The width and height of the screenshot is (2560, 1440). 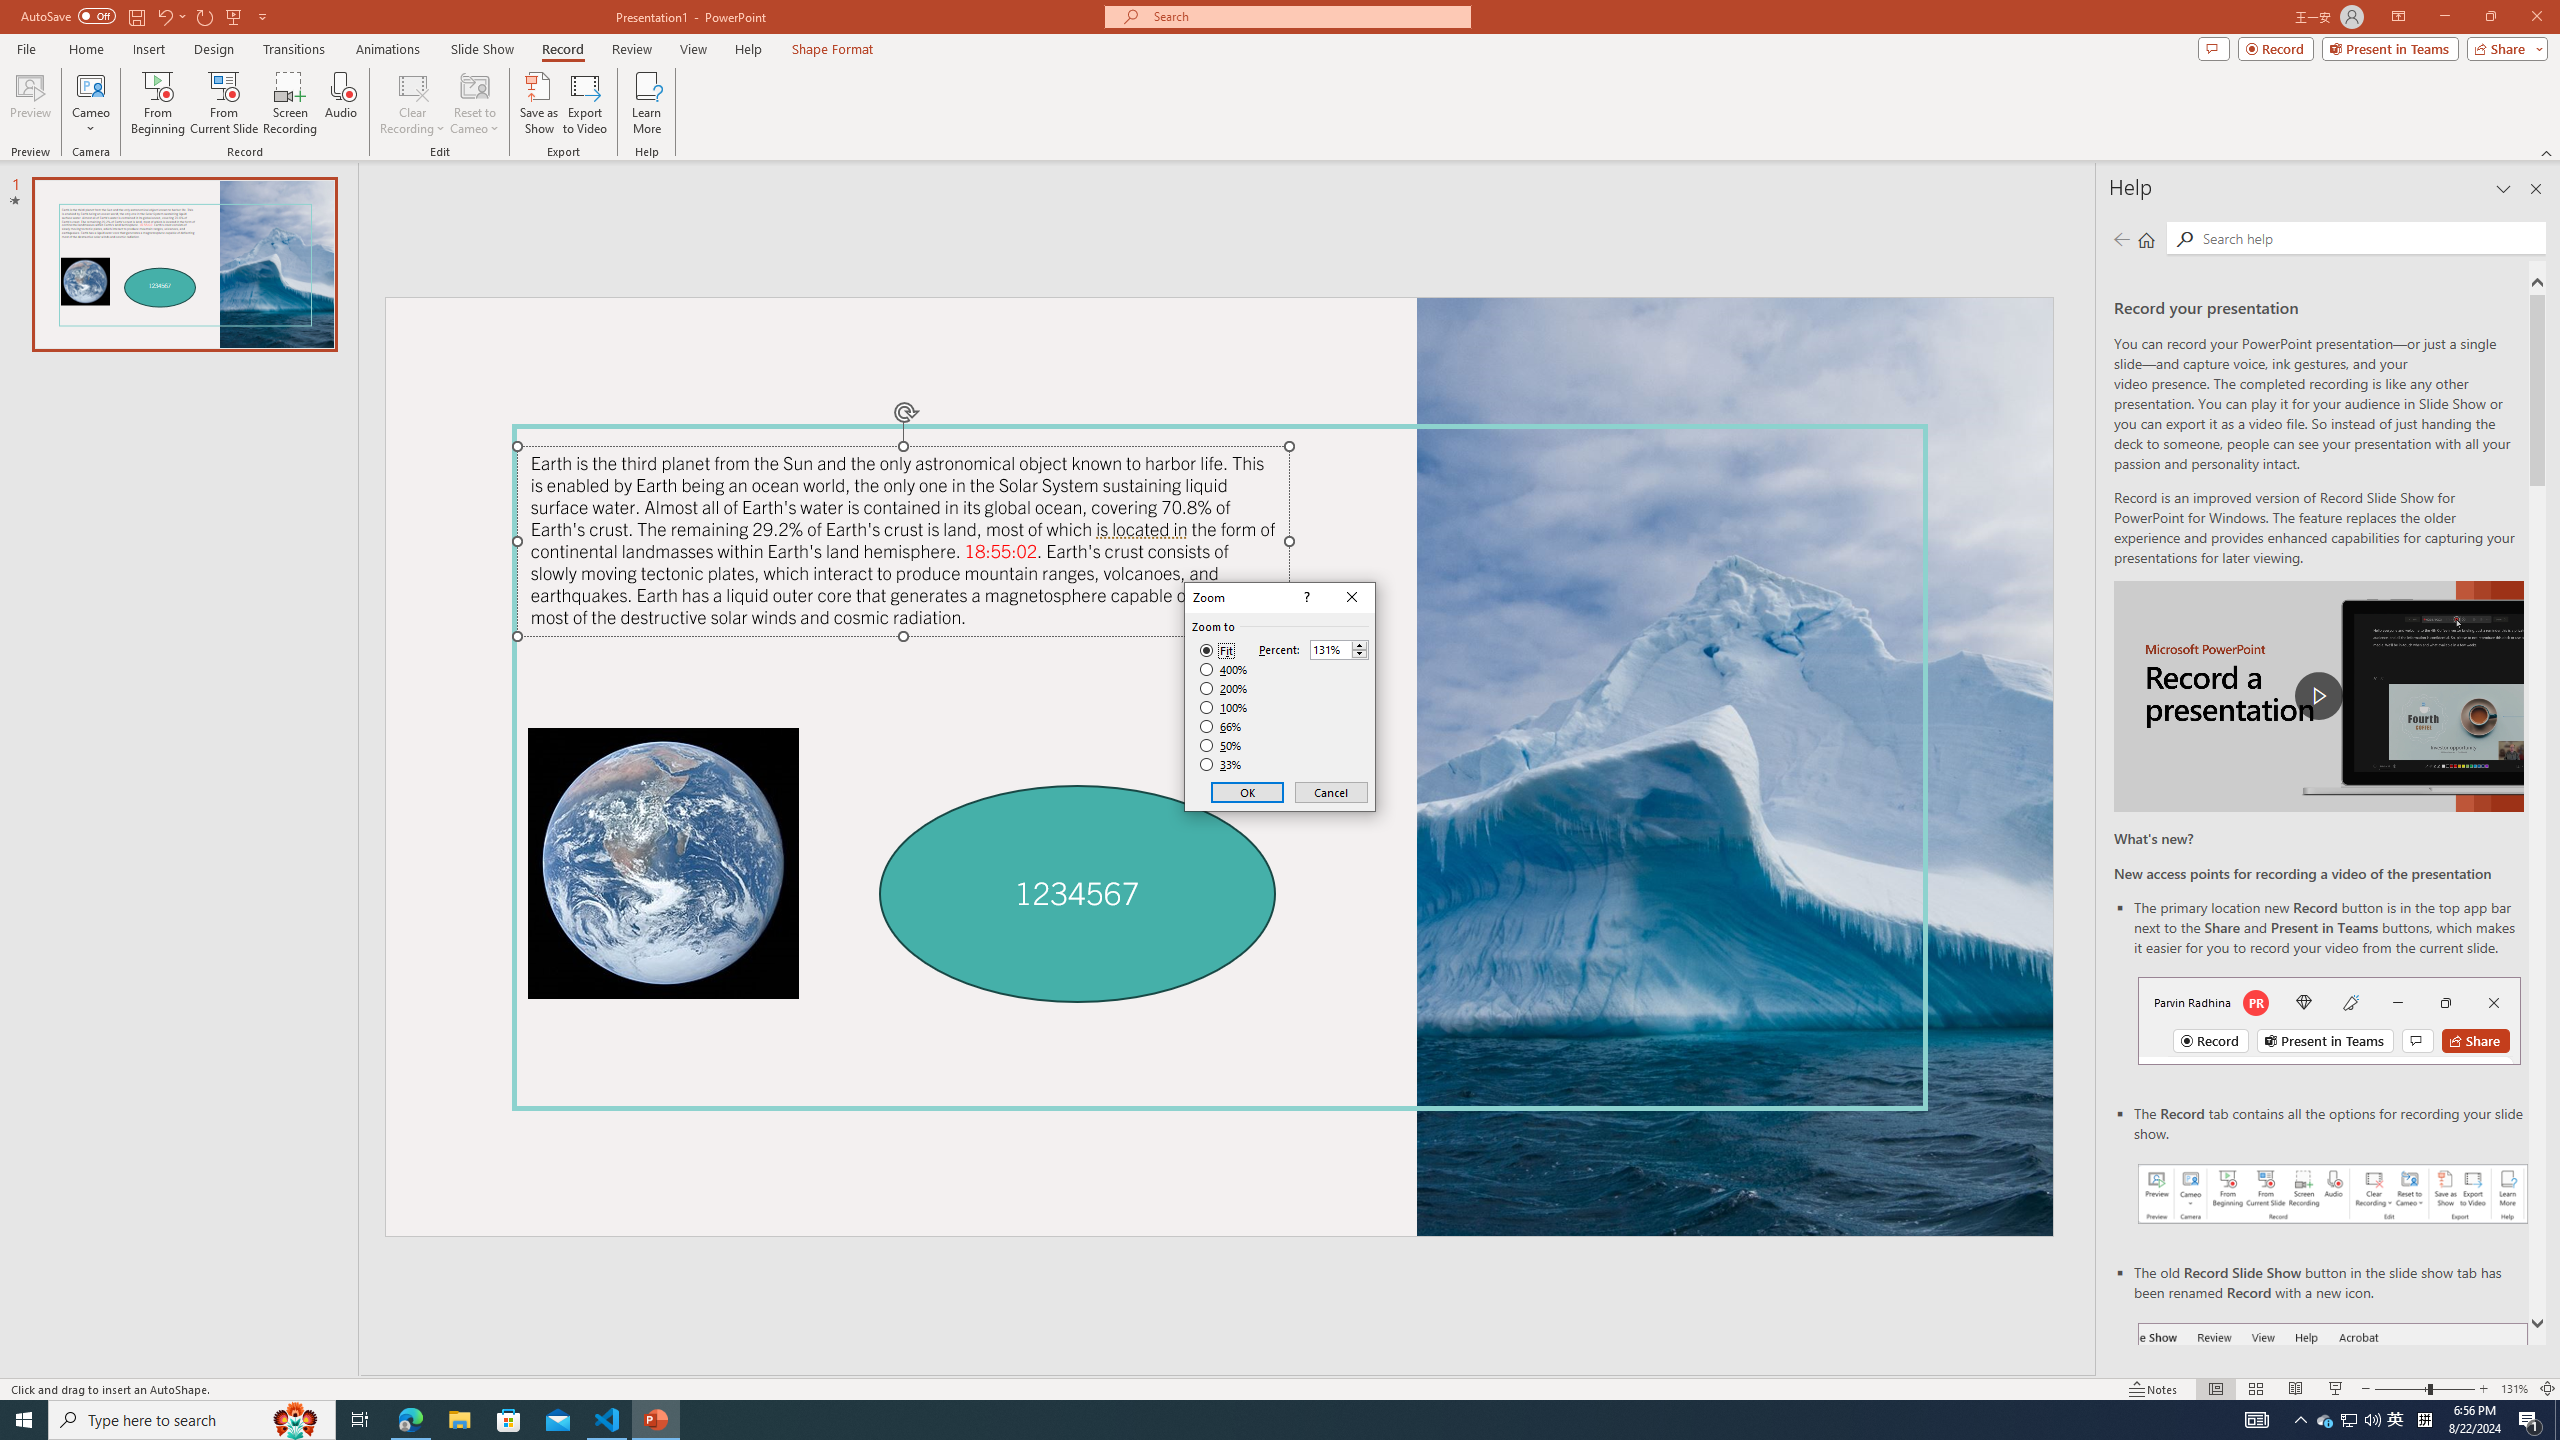 What do you see at coordinates (2333, 1194) in the screenshot?
I see `Record your presentations screenshot one` at bounding box center [2333, 1194].